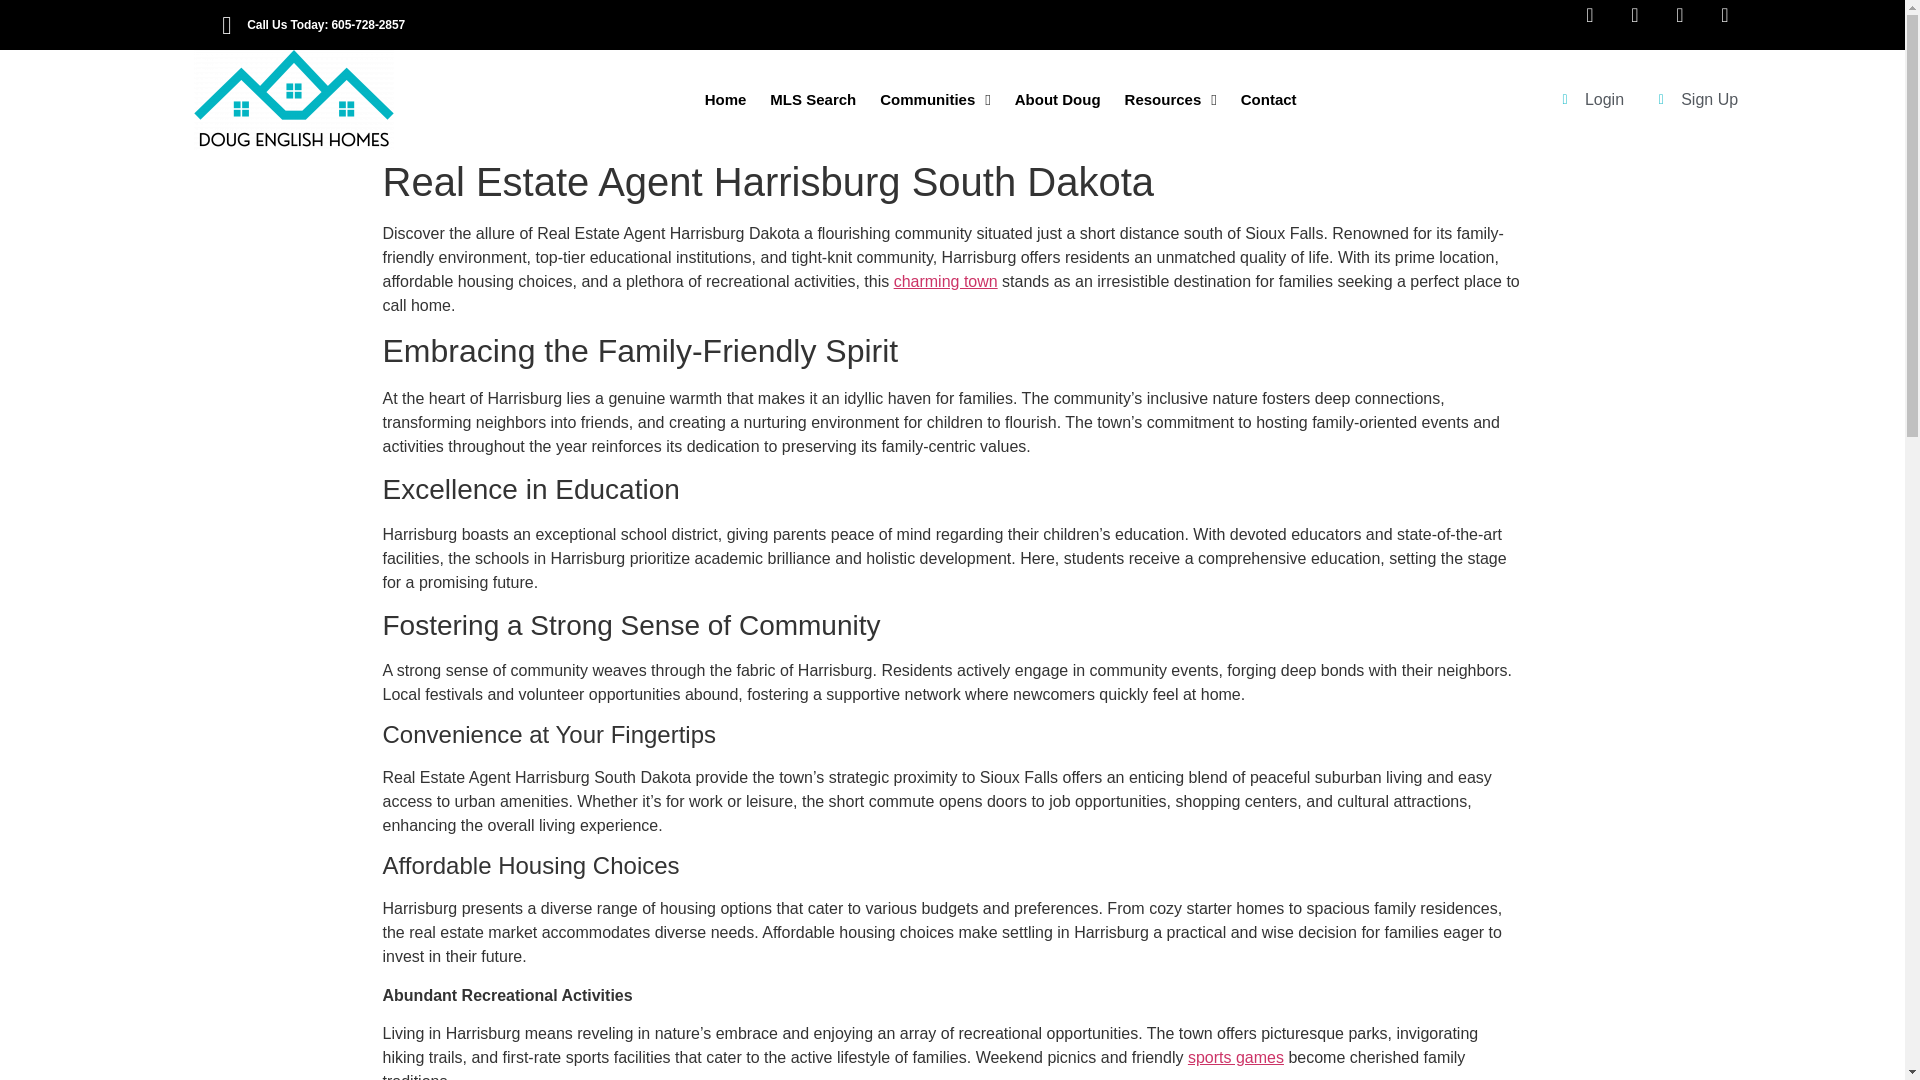 This screenshot has width=1920, height=1080. Describe the element at coordinates (934, 100) in the screenshot. I see `Communities` at that location.